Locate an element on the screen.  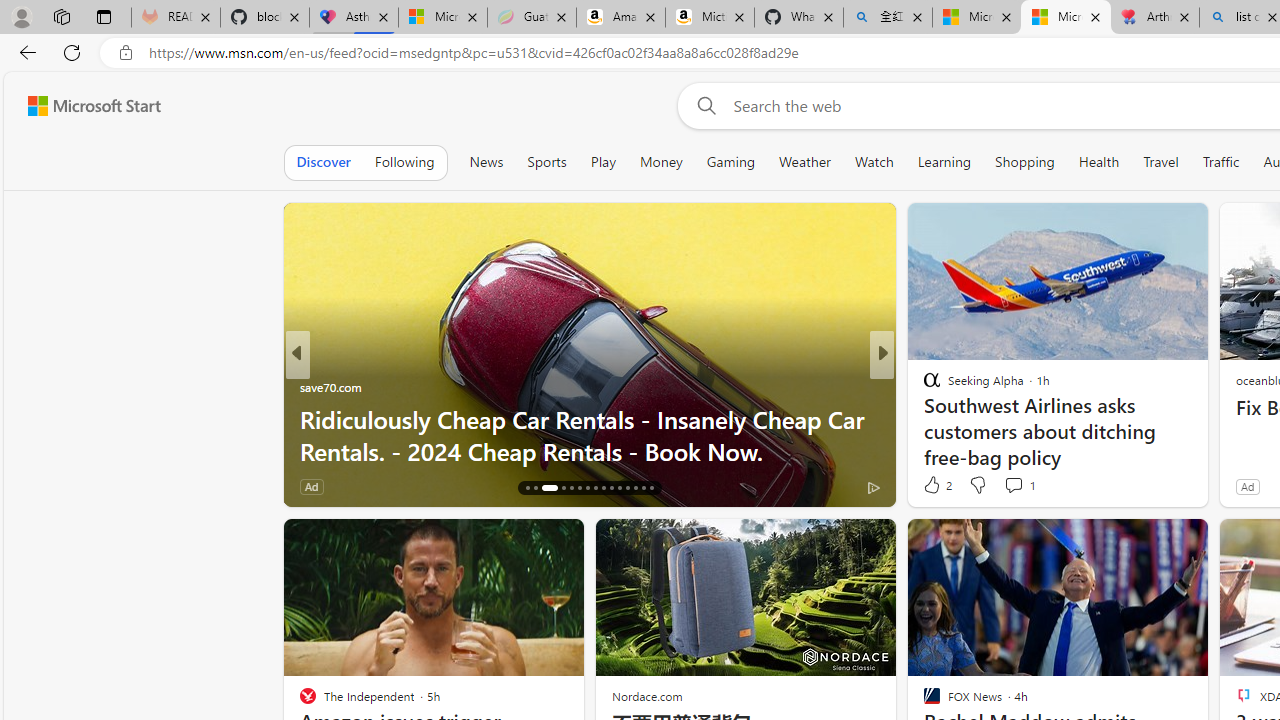
View comments 9 Comment is located at coordinates (1014, 486).